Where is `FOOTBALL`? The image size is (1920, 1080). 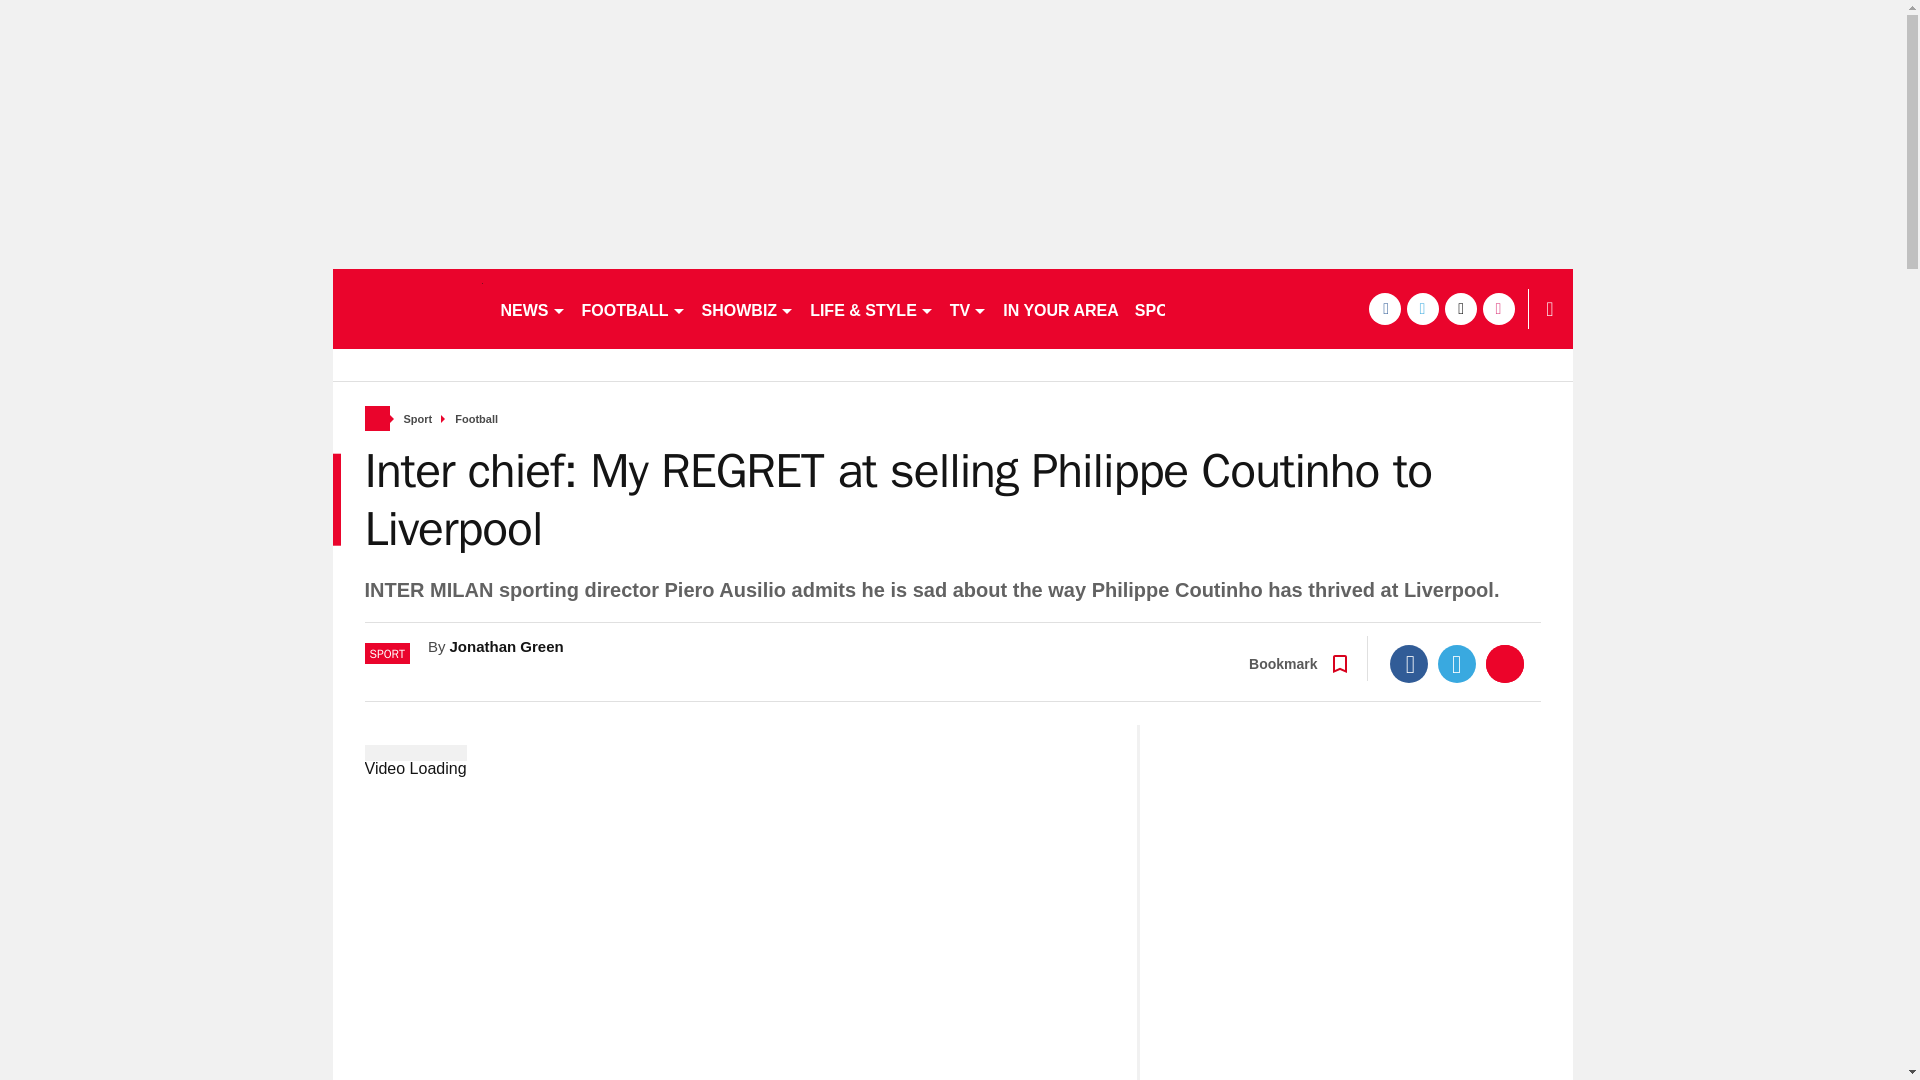
FOOTBALL is located at coordinates (634, 308).